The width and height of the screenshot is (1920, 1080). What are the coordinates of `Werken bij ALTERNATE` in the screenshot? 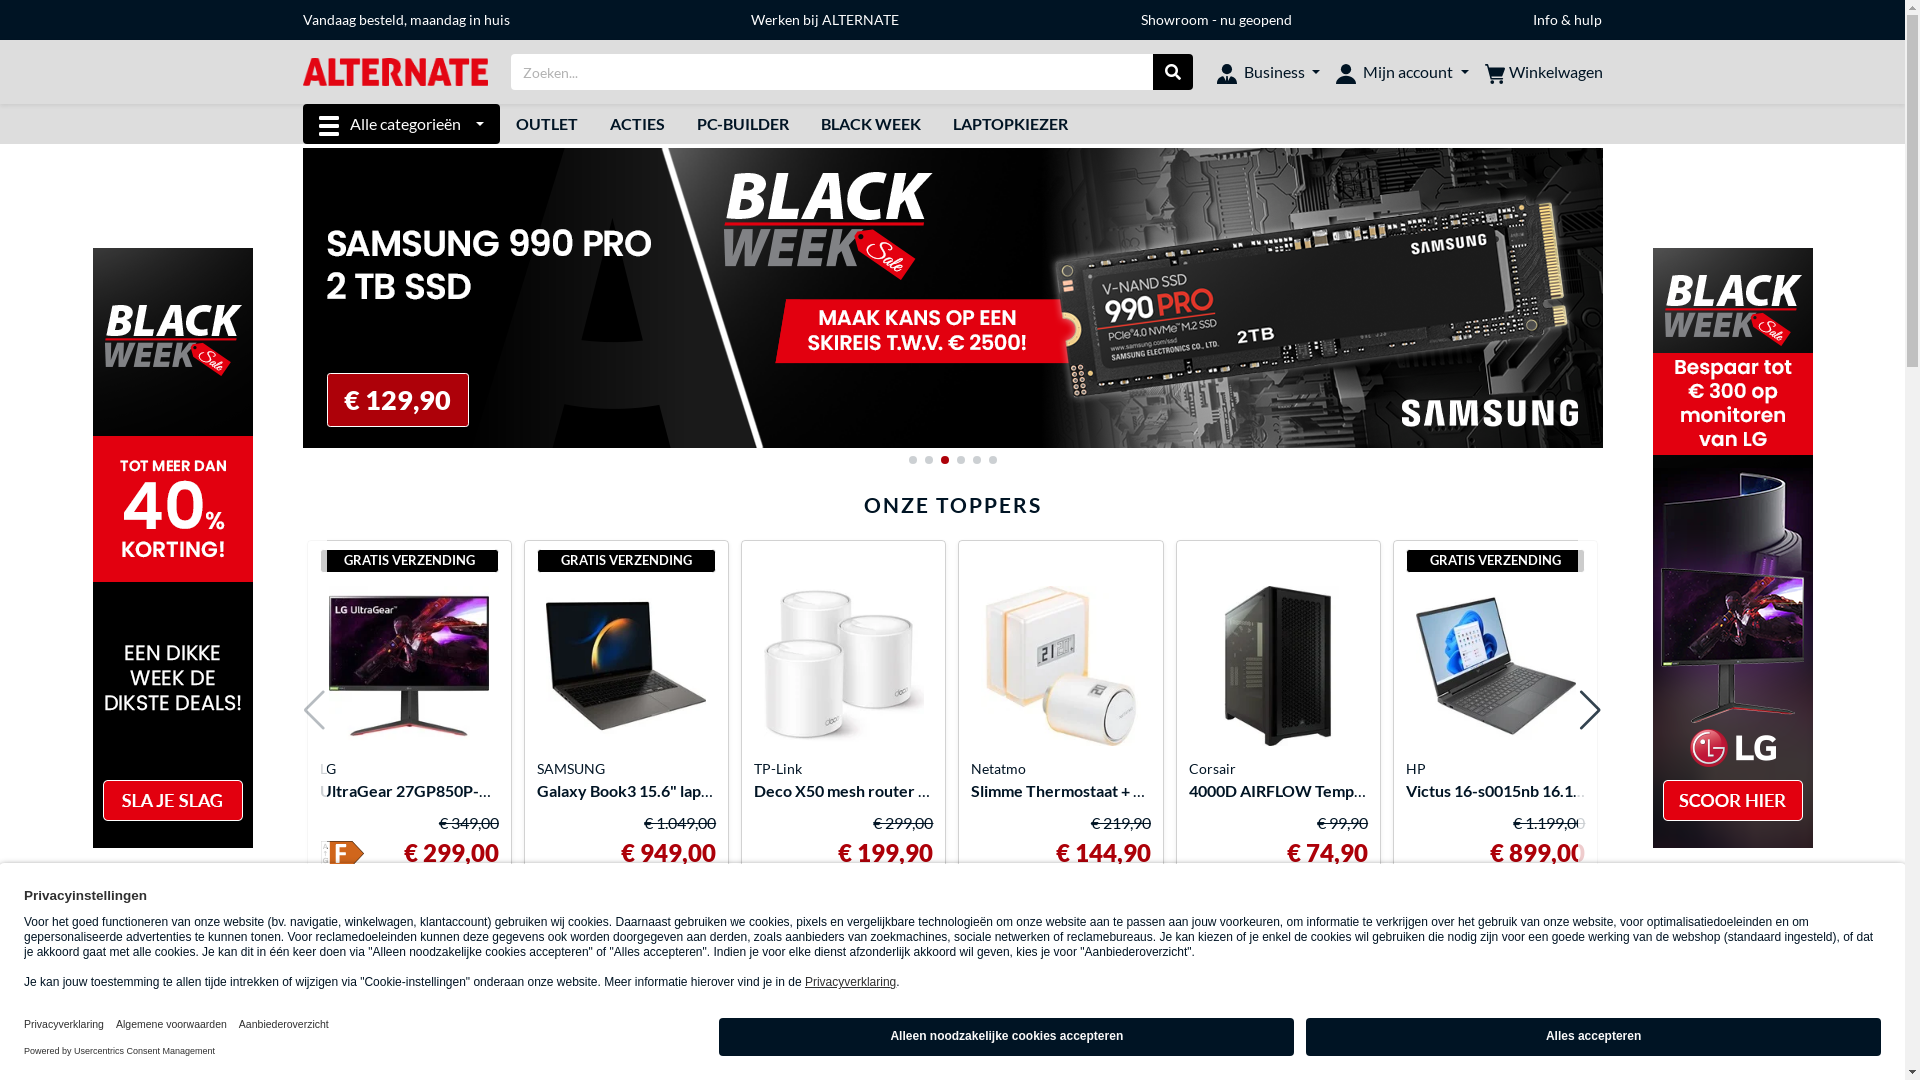 It's located at (825, 20).